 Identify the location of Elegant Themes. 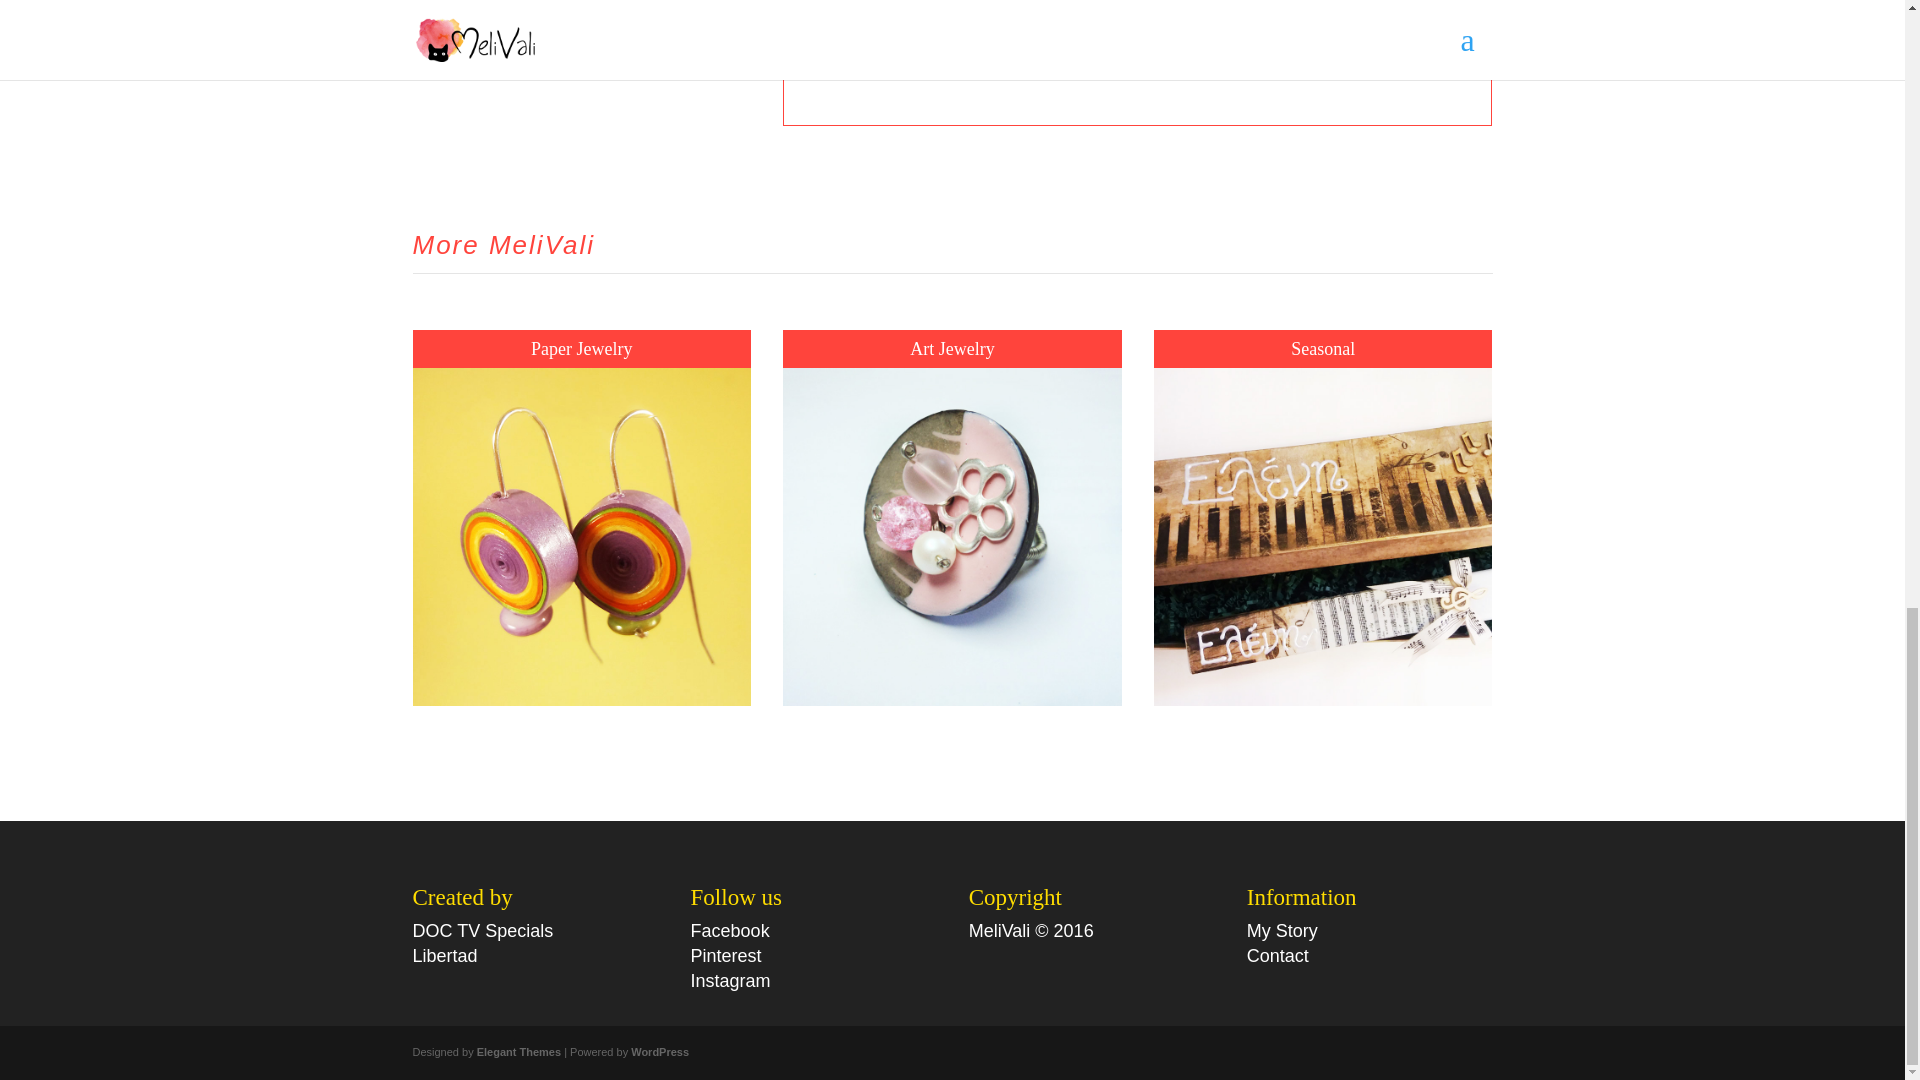
(518, 1052).